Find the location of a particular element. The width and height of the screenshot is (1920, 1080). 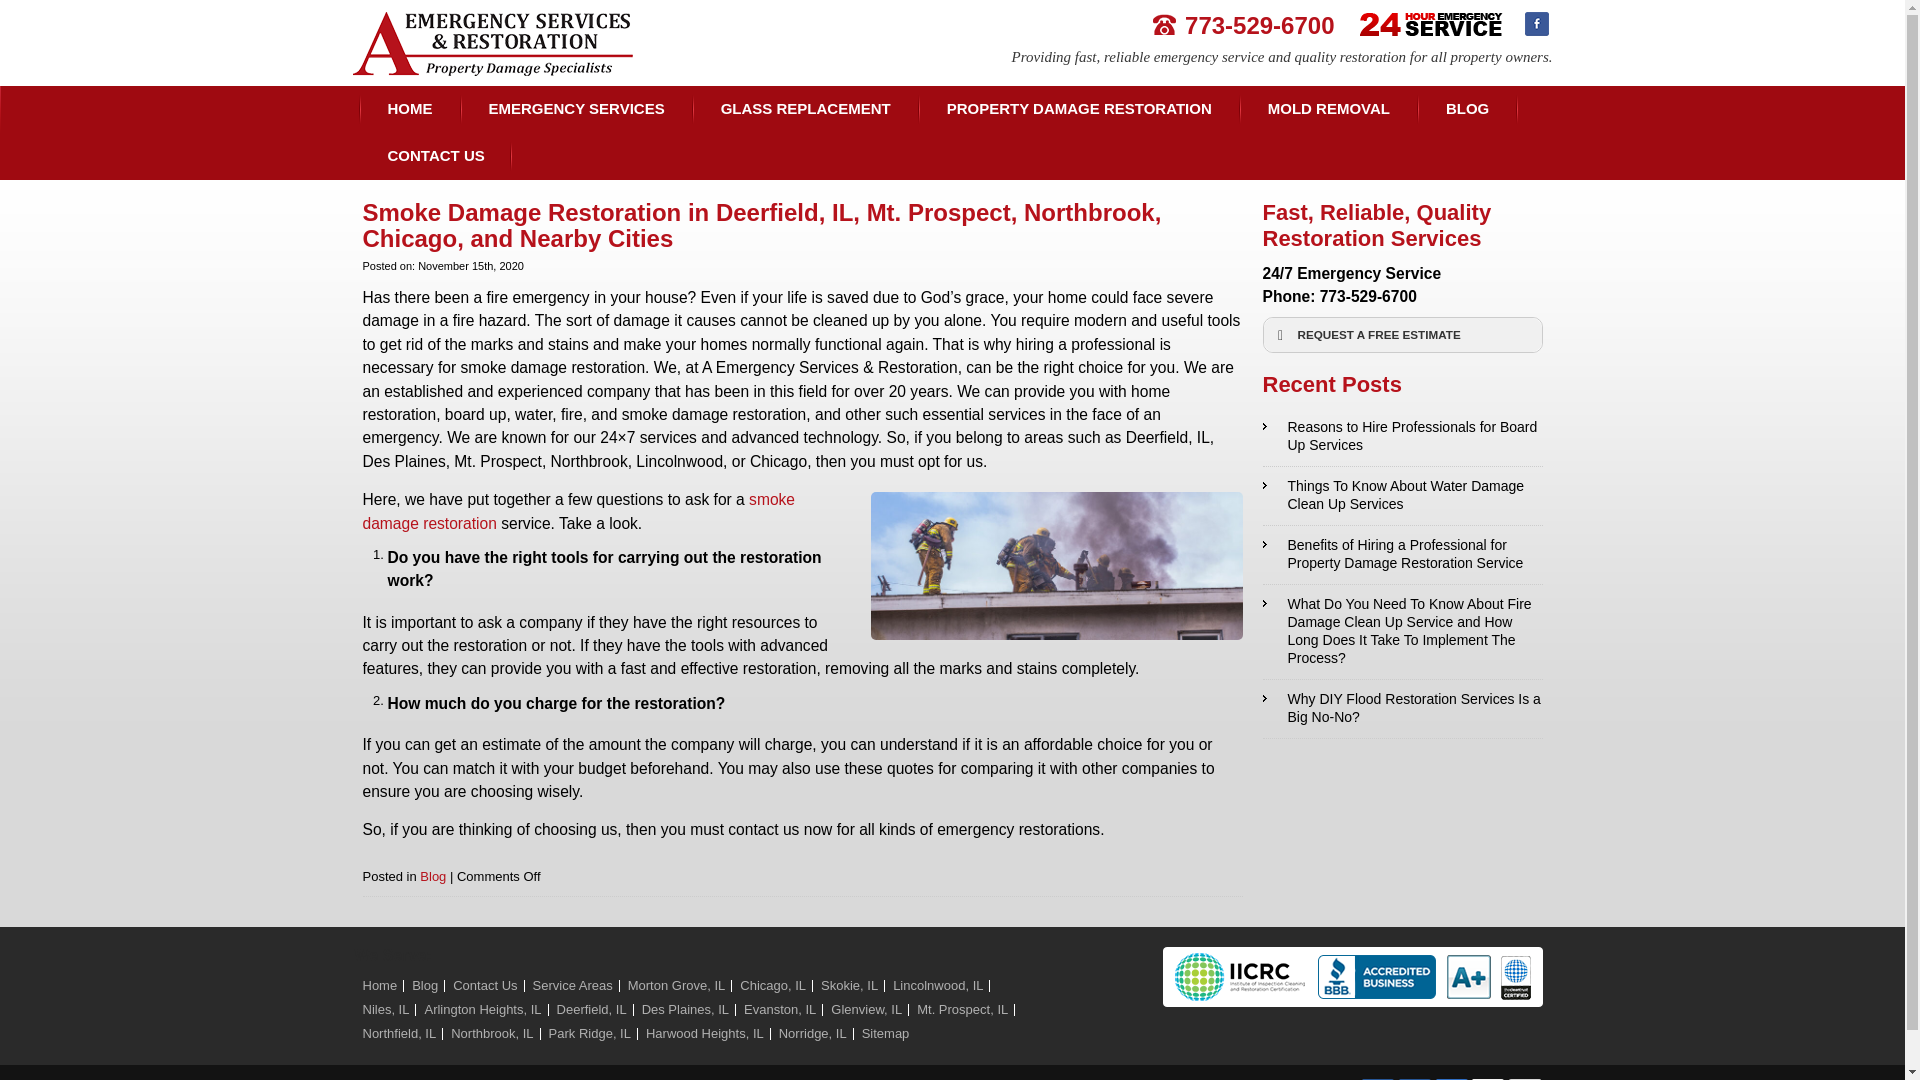

PROPERTY DAMAGE RESTORATION is located at coordinates (1078, 109).